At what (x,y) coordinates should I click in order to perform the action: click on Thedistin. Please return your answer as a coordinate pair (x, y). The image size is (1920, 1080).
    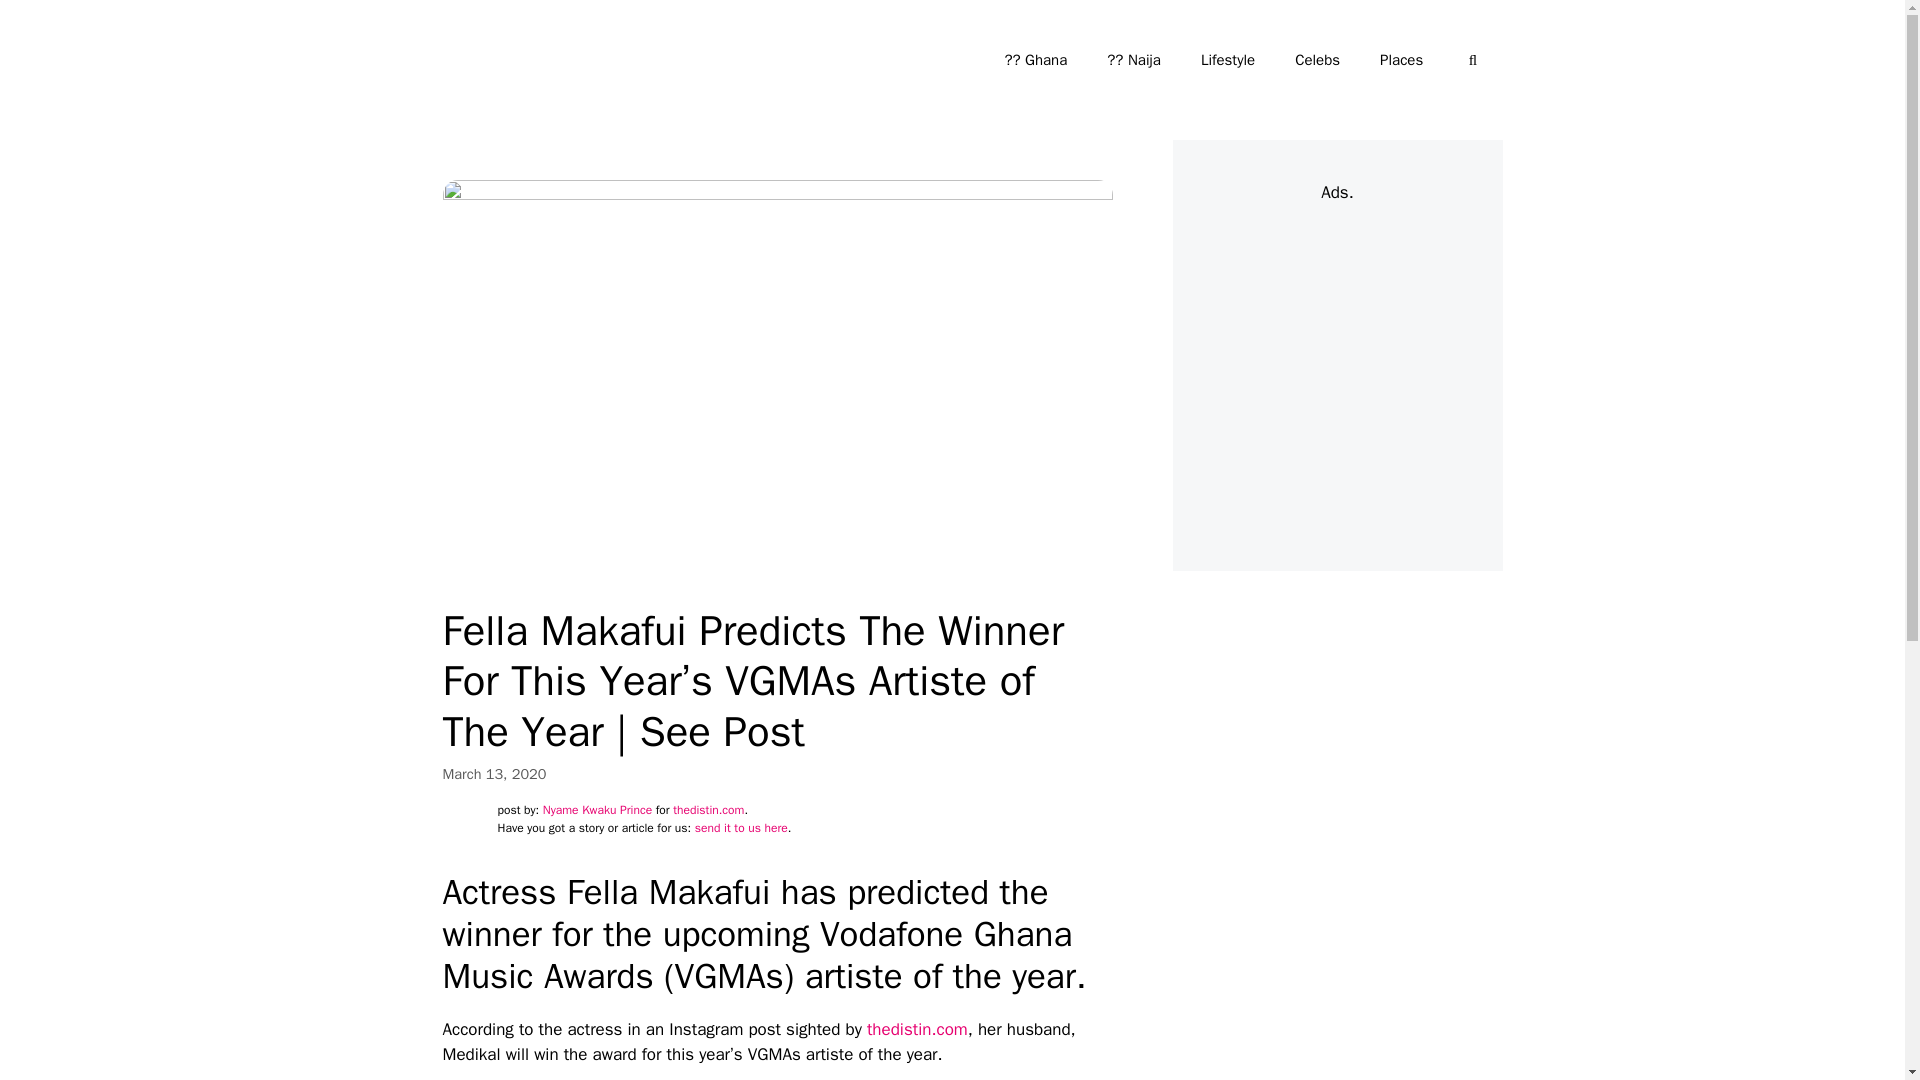
    Looking at the image, I should click on (482, 60).